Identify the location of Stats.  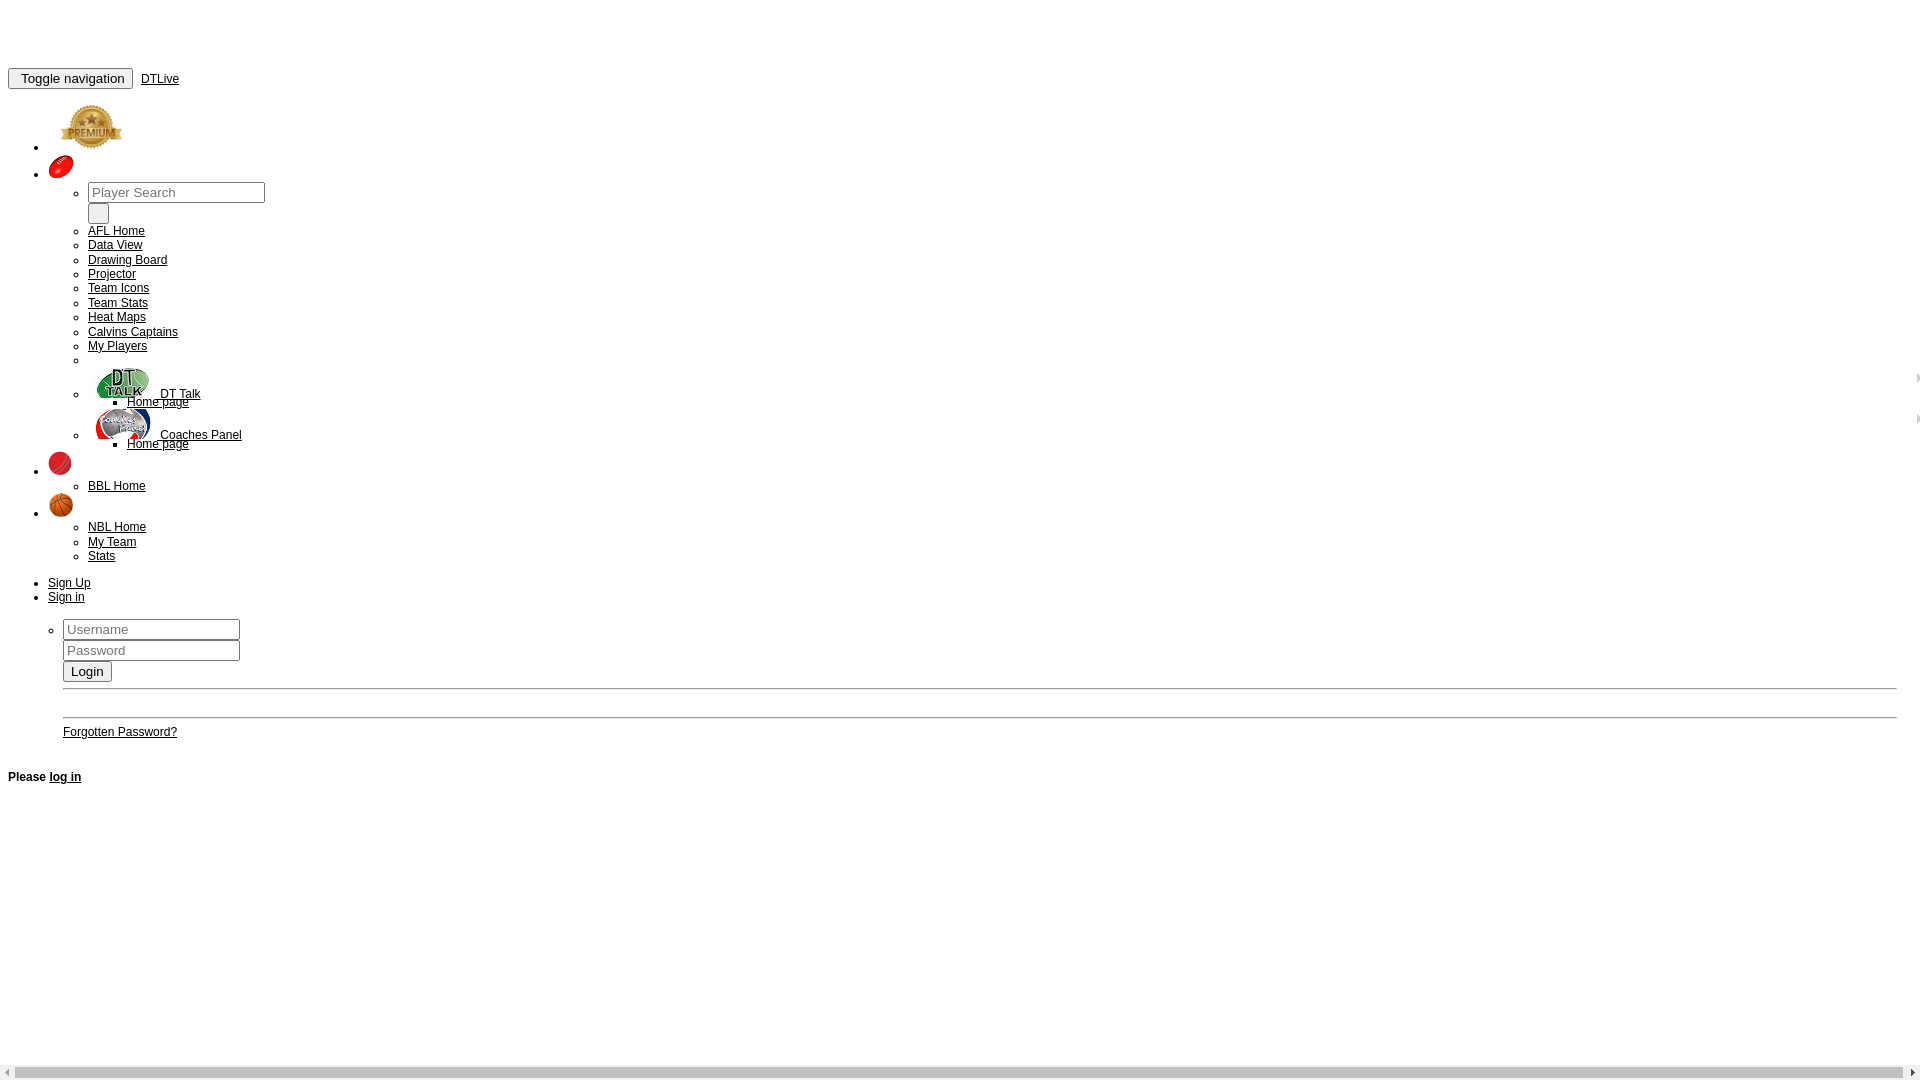
(102, 556).